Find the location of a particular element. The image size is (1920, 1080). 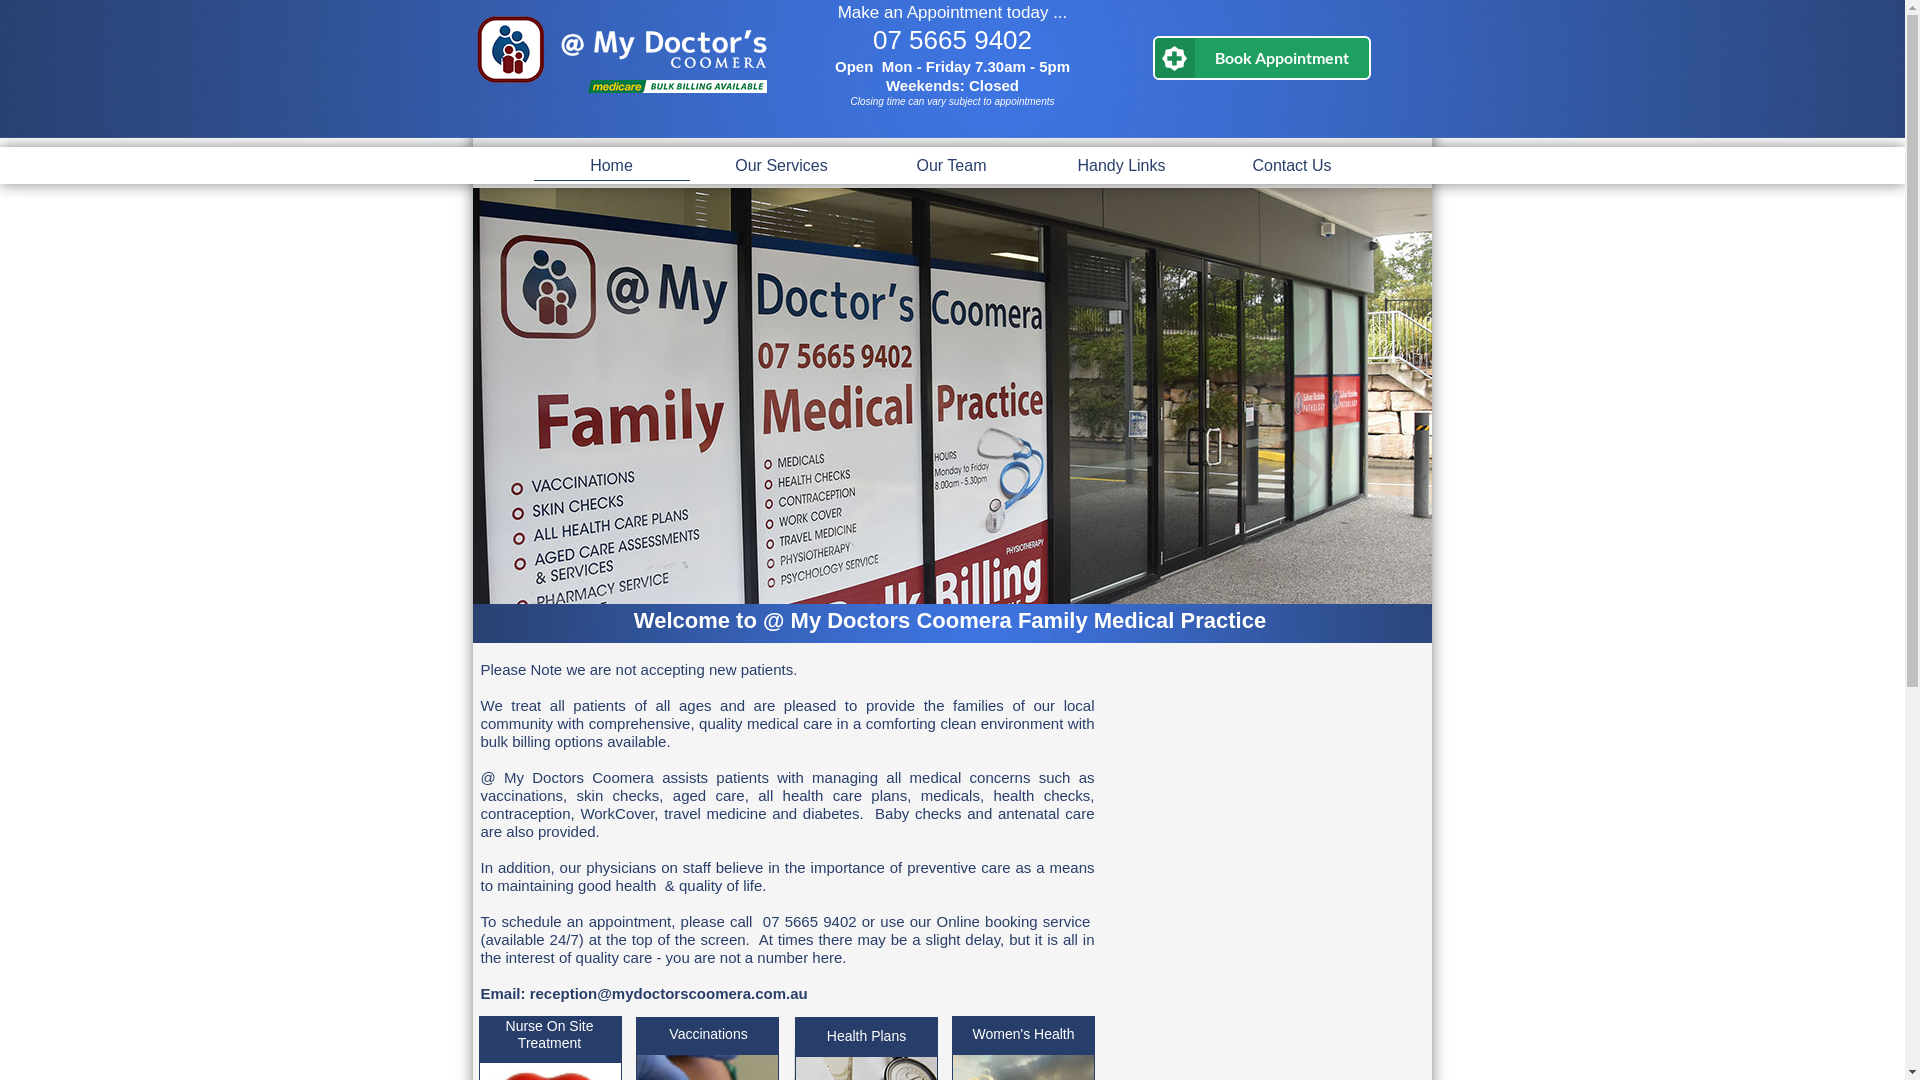

Contact Us is located at coordinates (1292, 163).